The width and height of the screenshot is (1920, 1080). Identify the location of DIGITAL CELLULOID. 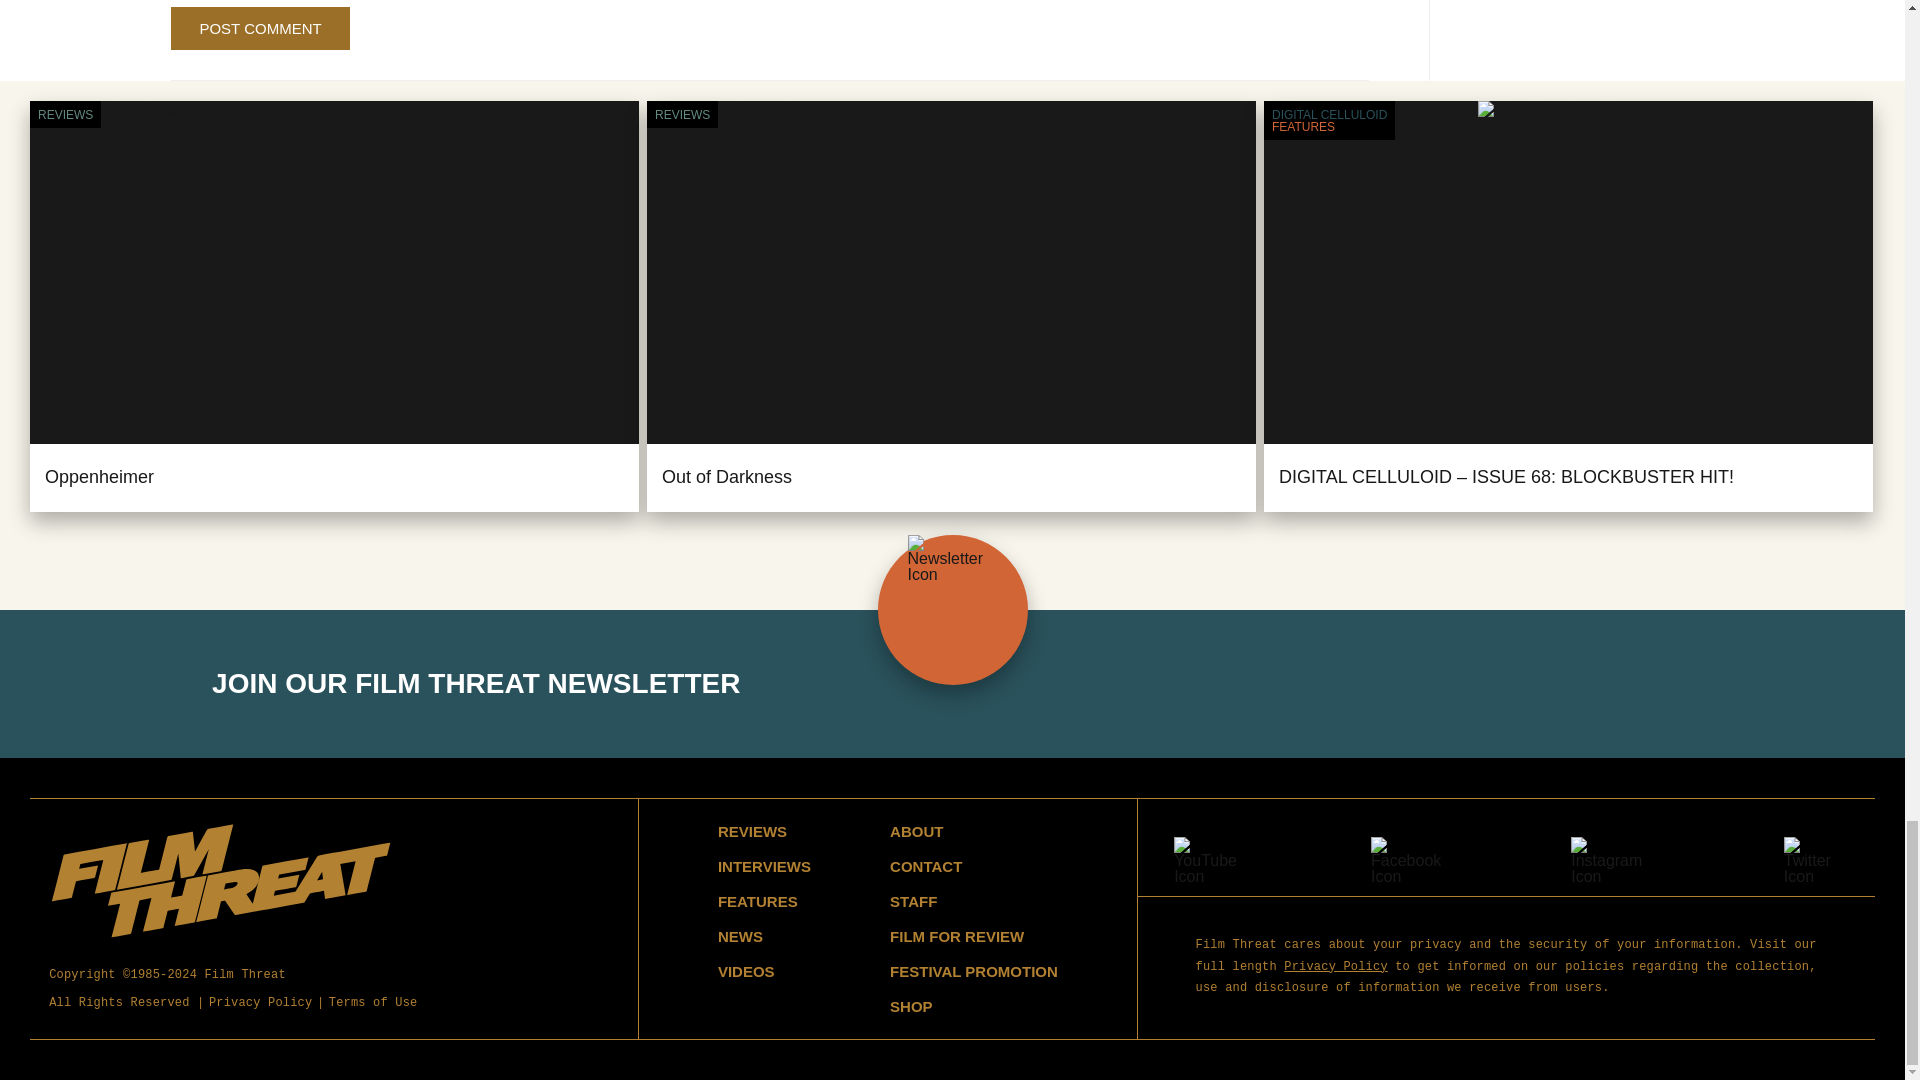
(1328, 114).